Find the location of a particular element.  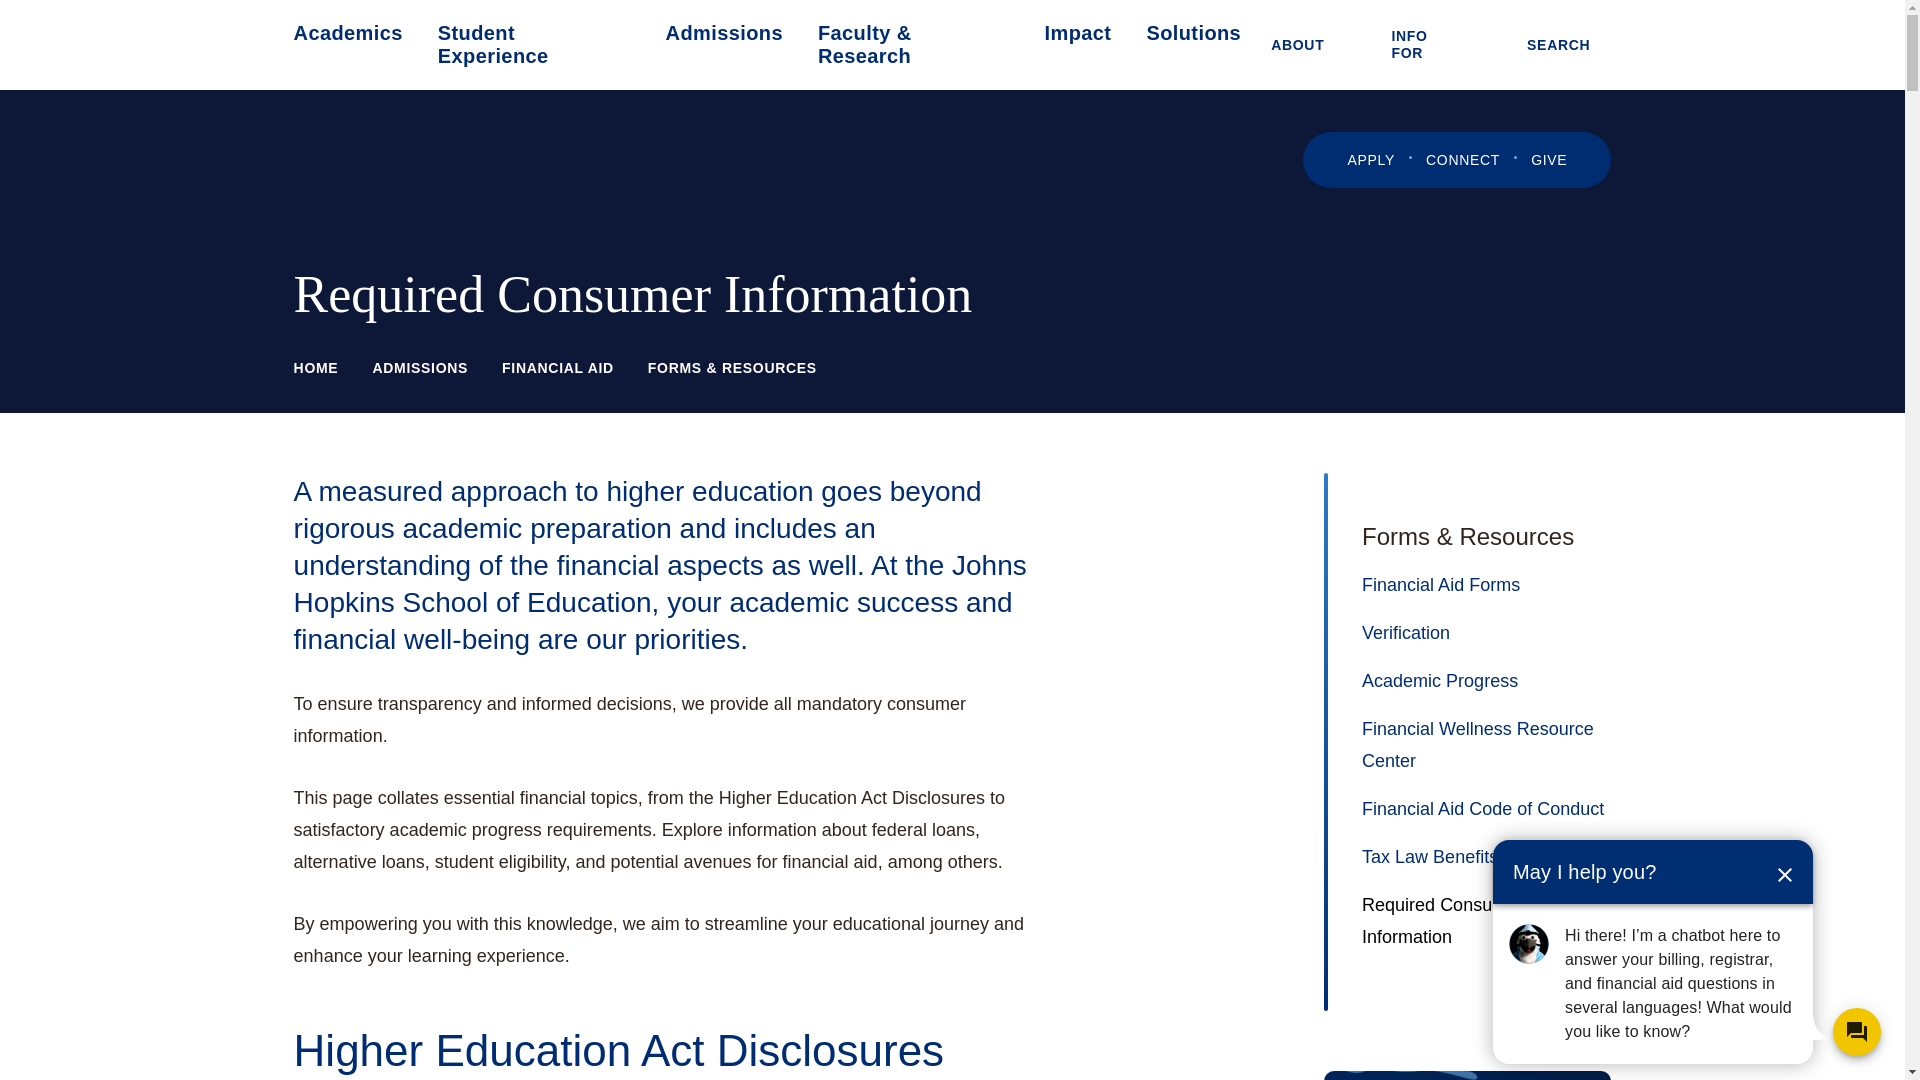

Student Experience is located at coordinates (534, 44).